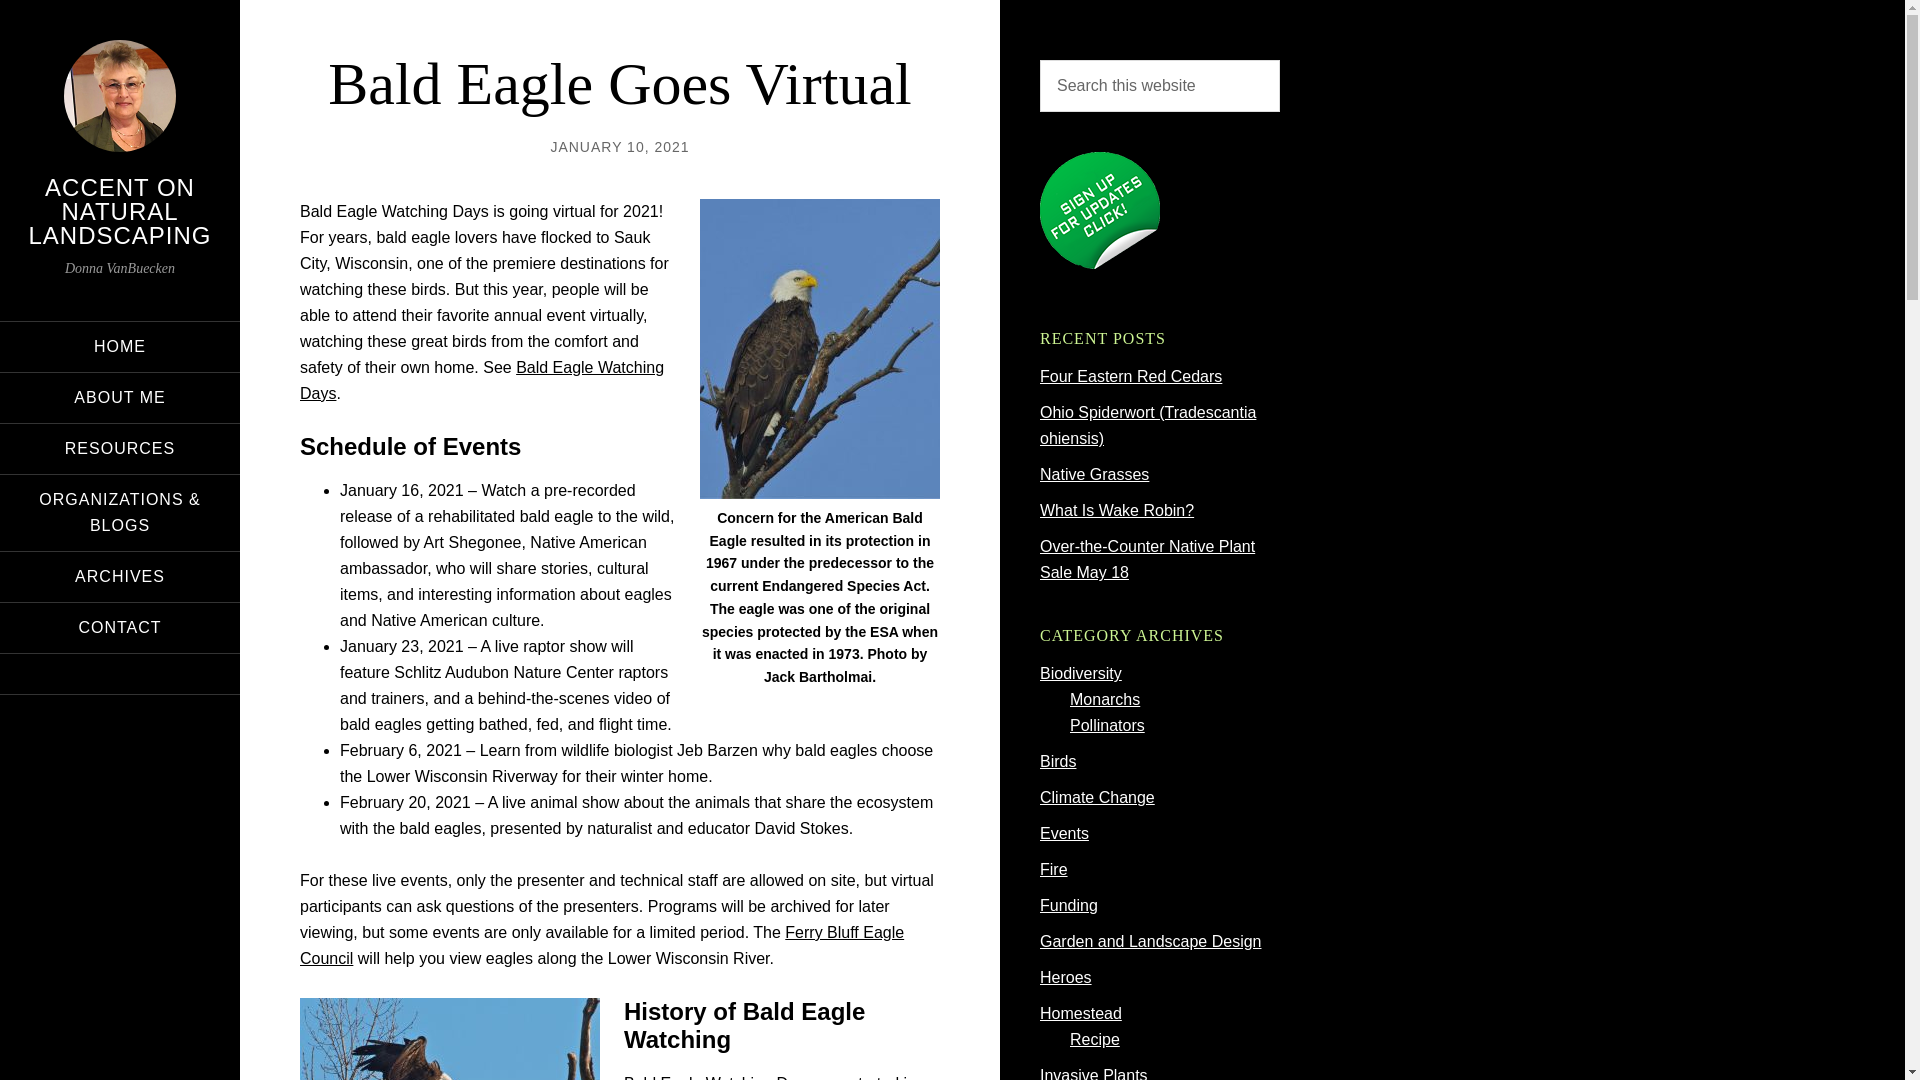 This screenshot has height=1080, width=1920. I want to click on Events, so click(1064, 834).